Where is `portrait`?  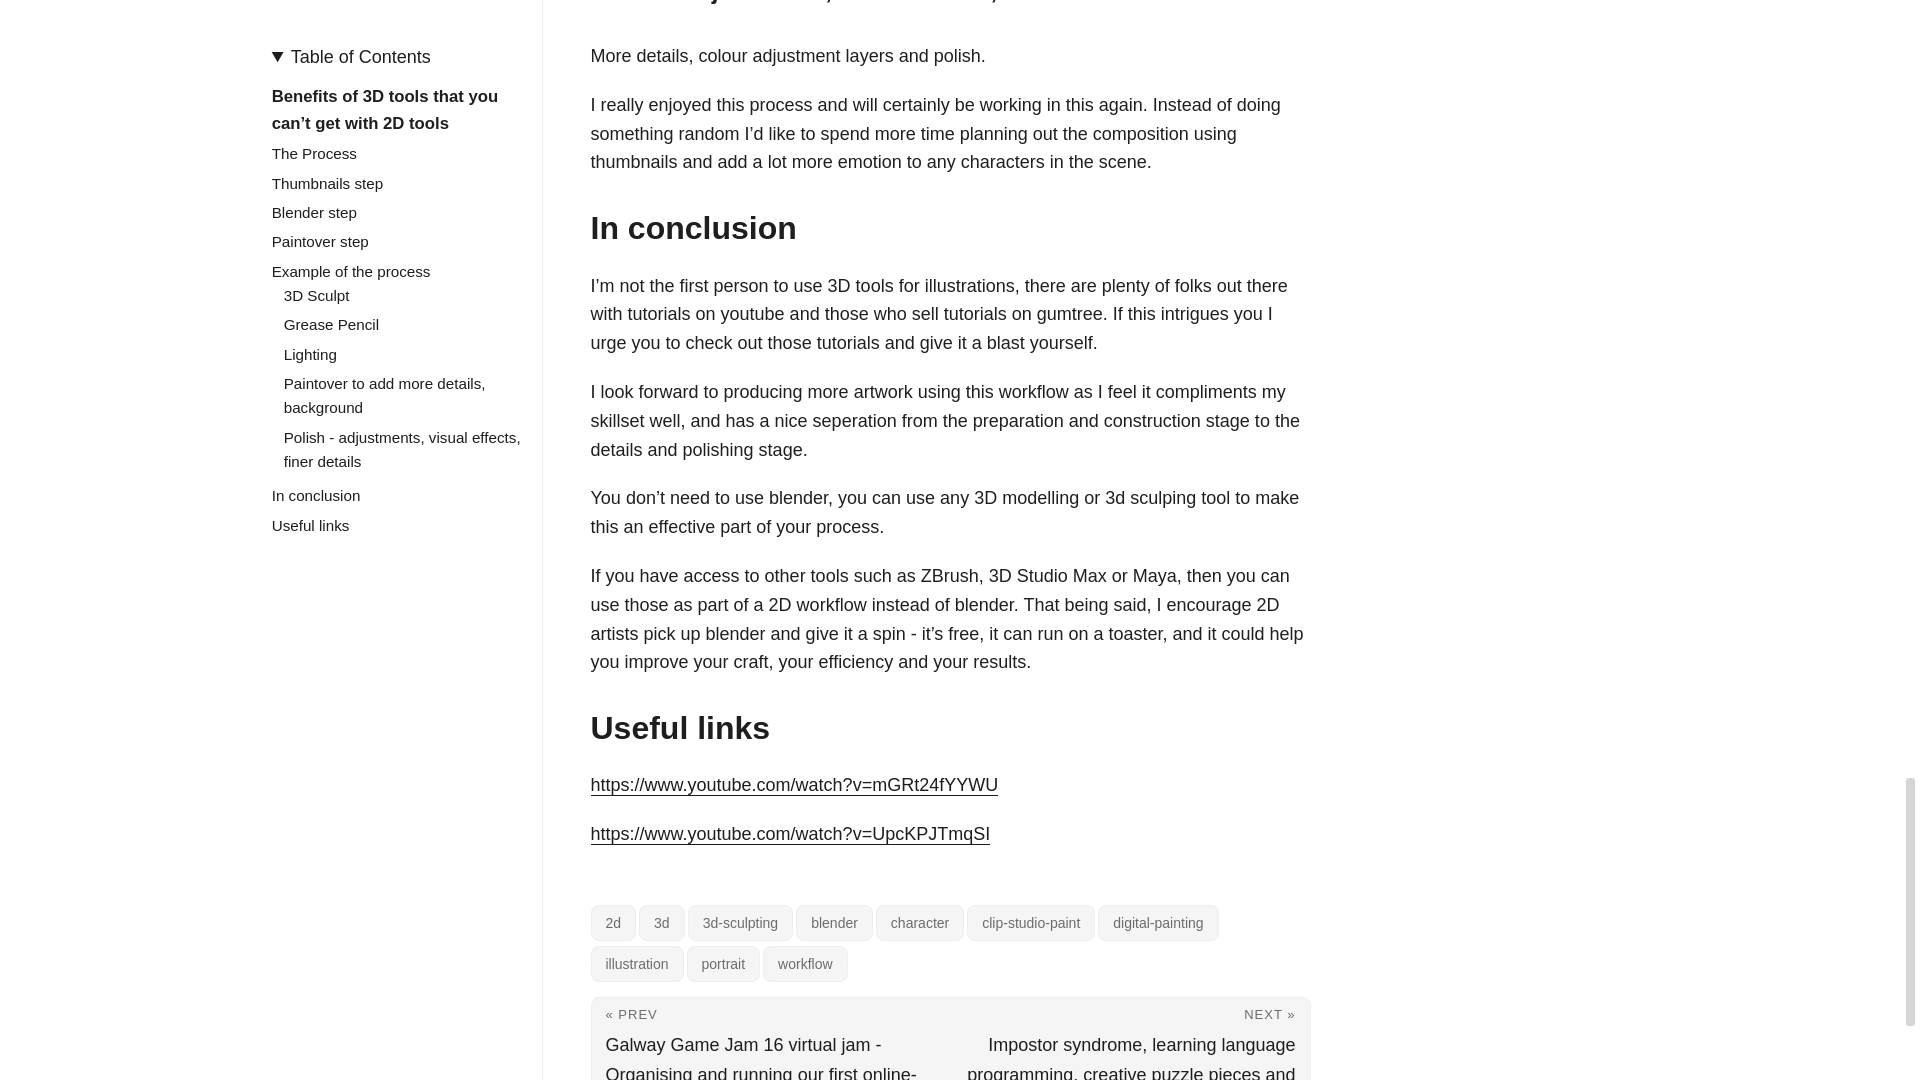 portrait is located at coordinates (724, 964).